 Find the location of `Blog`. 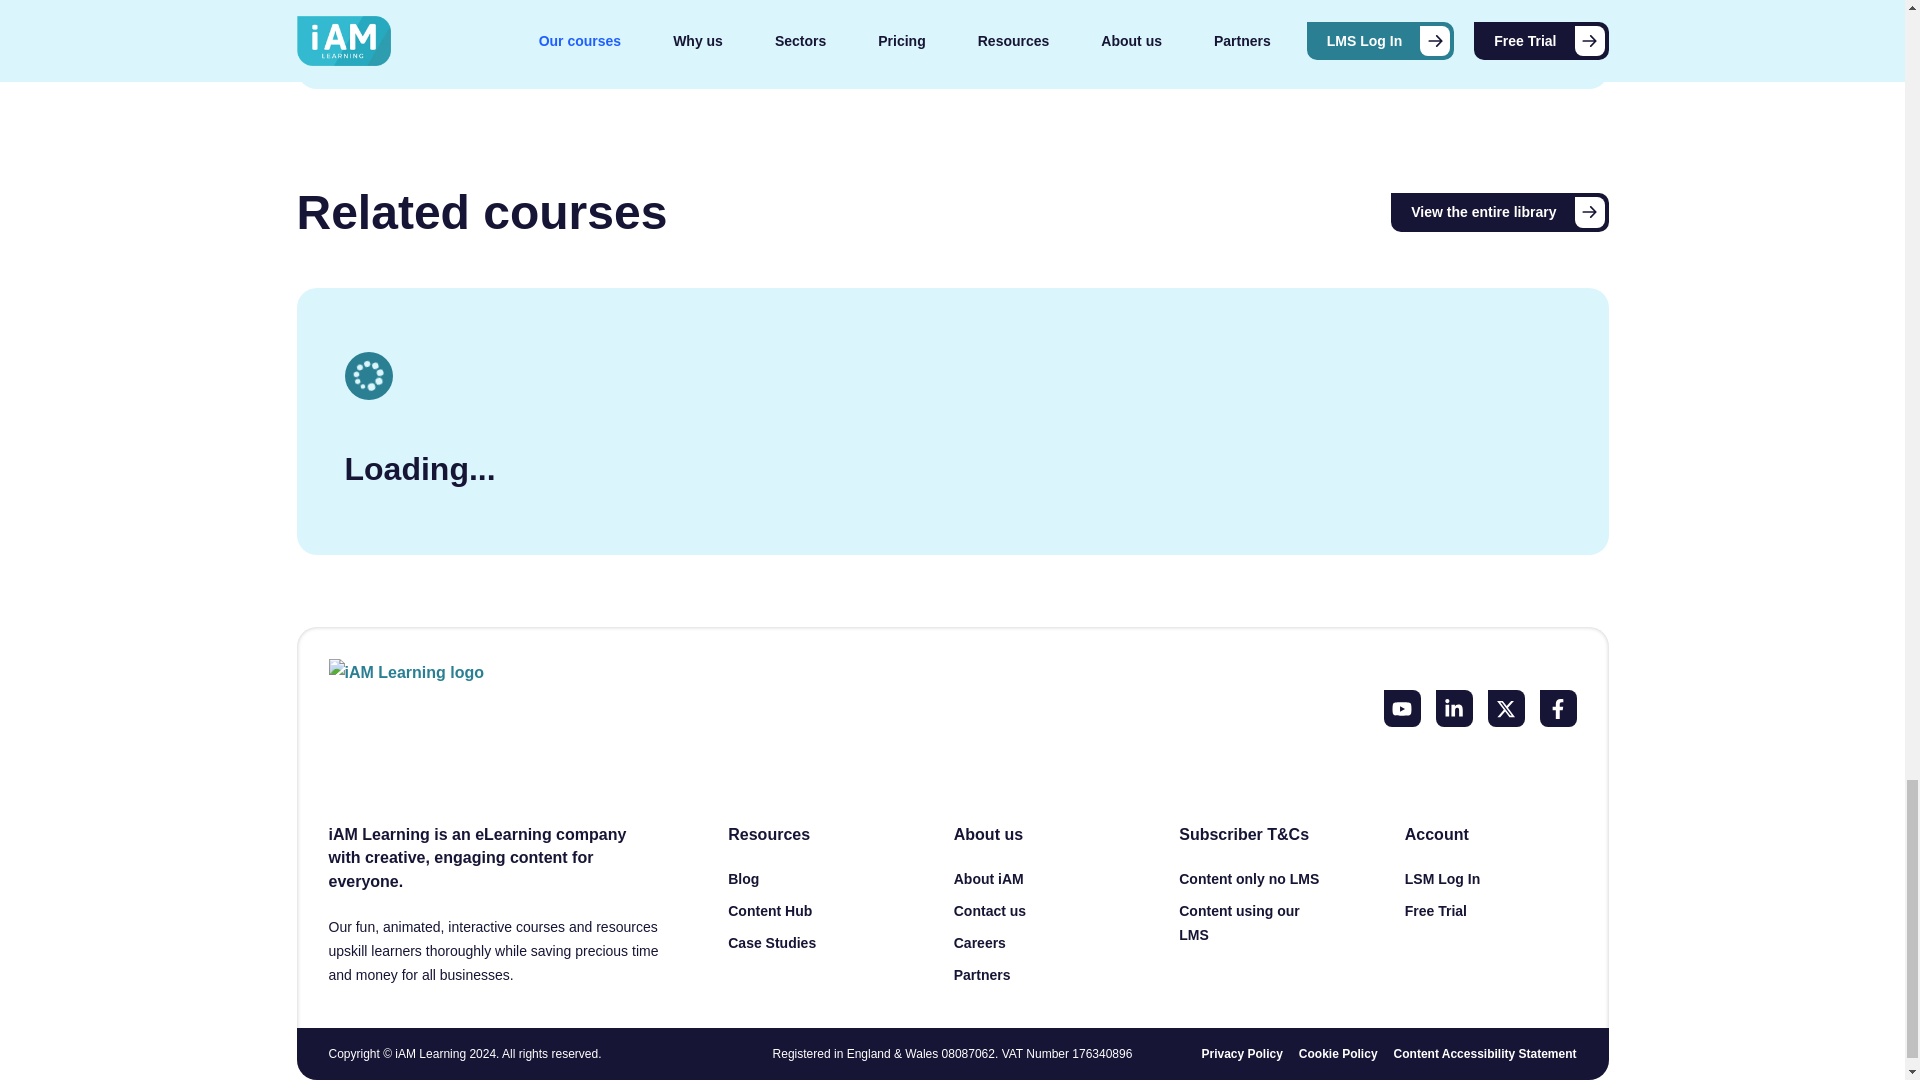

Blog is located at coordinates (742, 878).